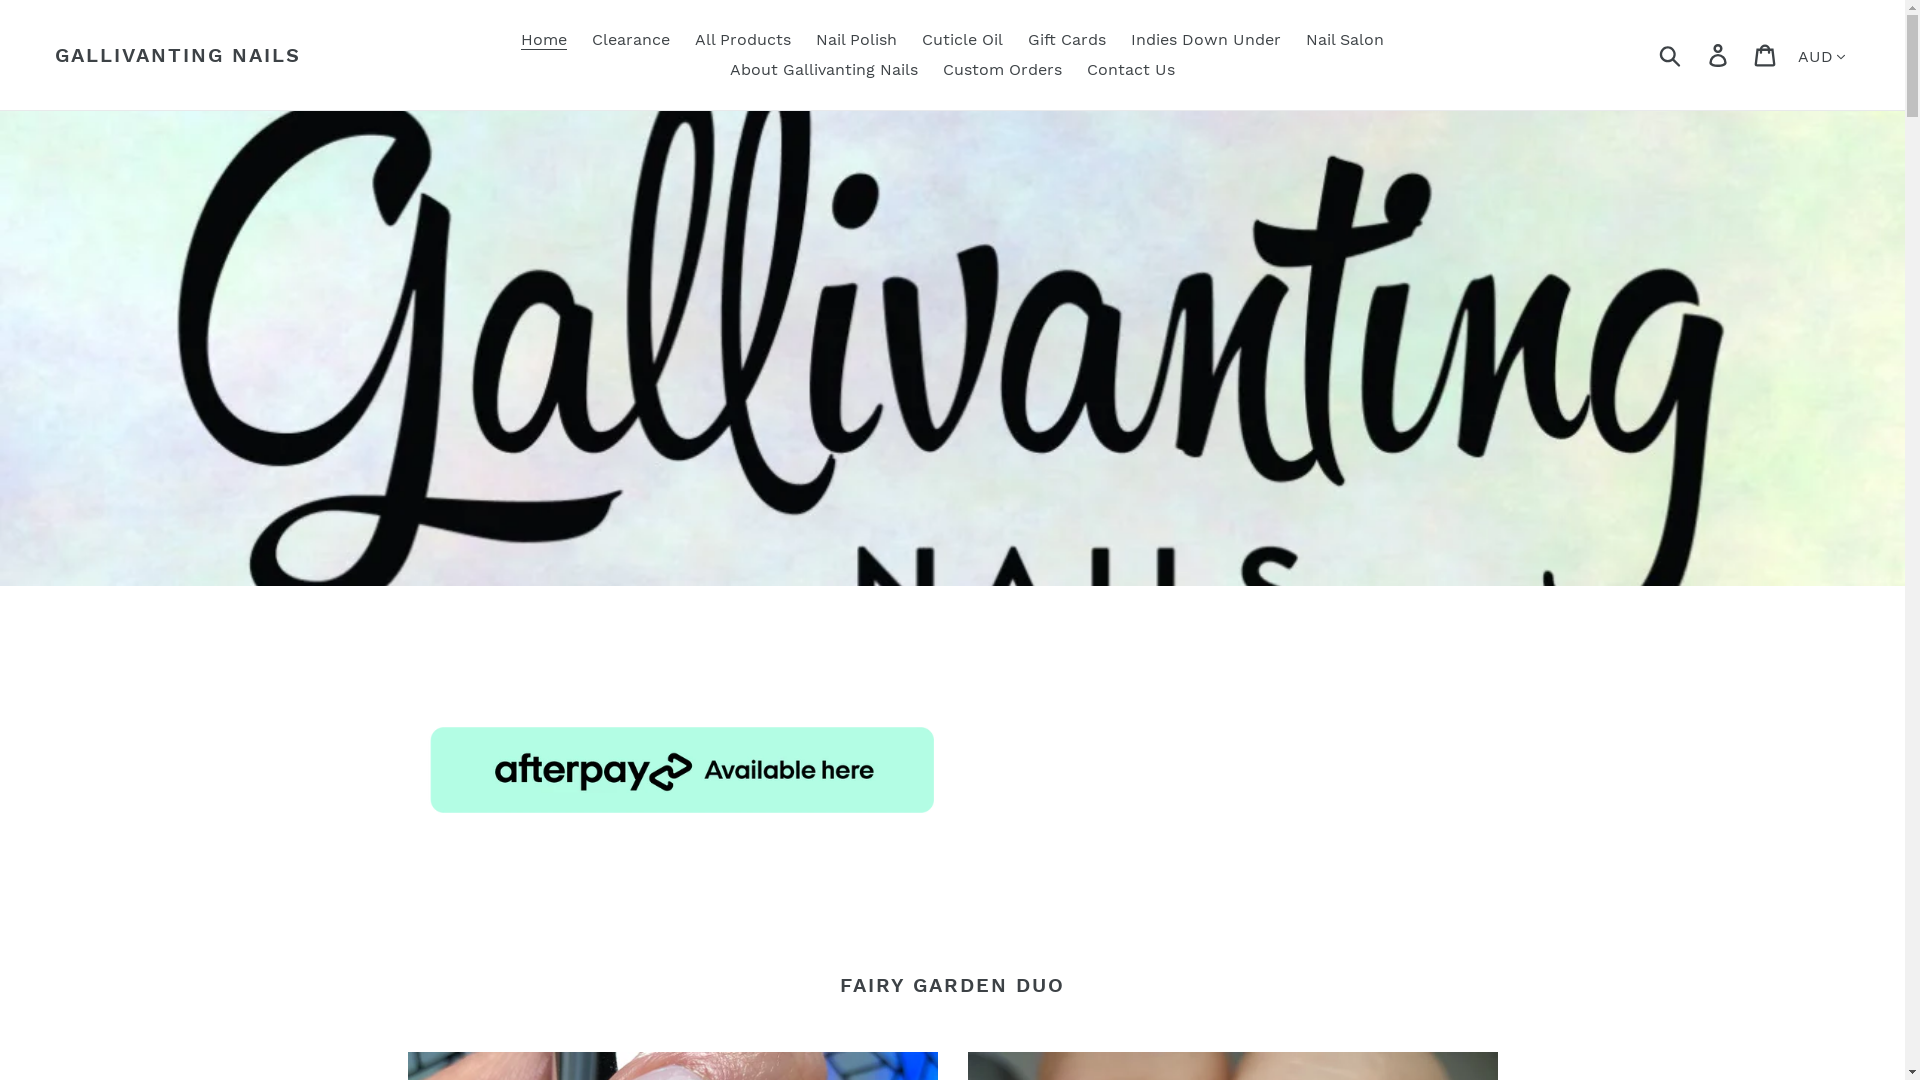 This screenshot has height=1080, width=1920. I want to click on GALLIVANTING NAILS, so click(178, 55).